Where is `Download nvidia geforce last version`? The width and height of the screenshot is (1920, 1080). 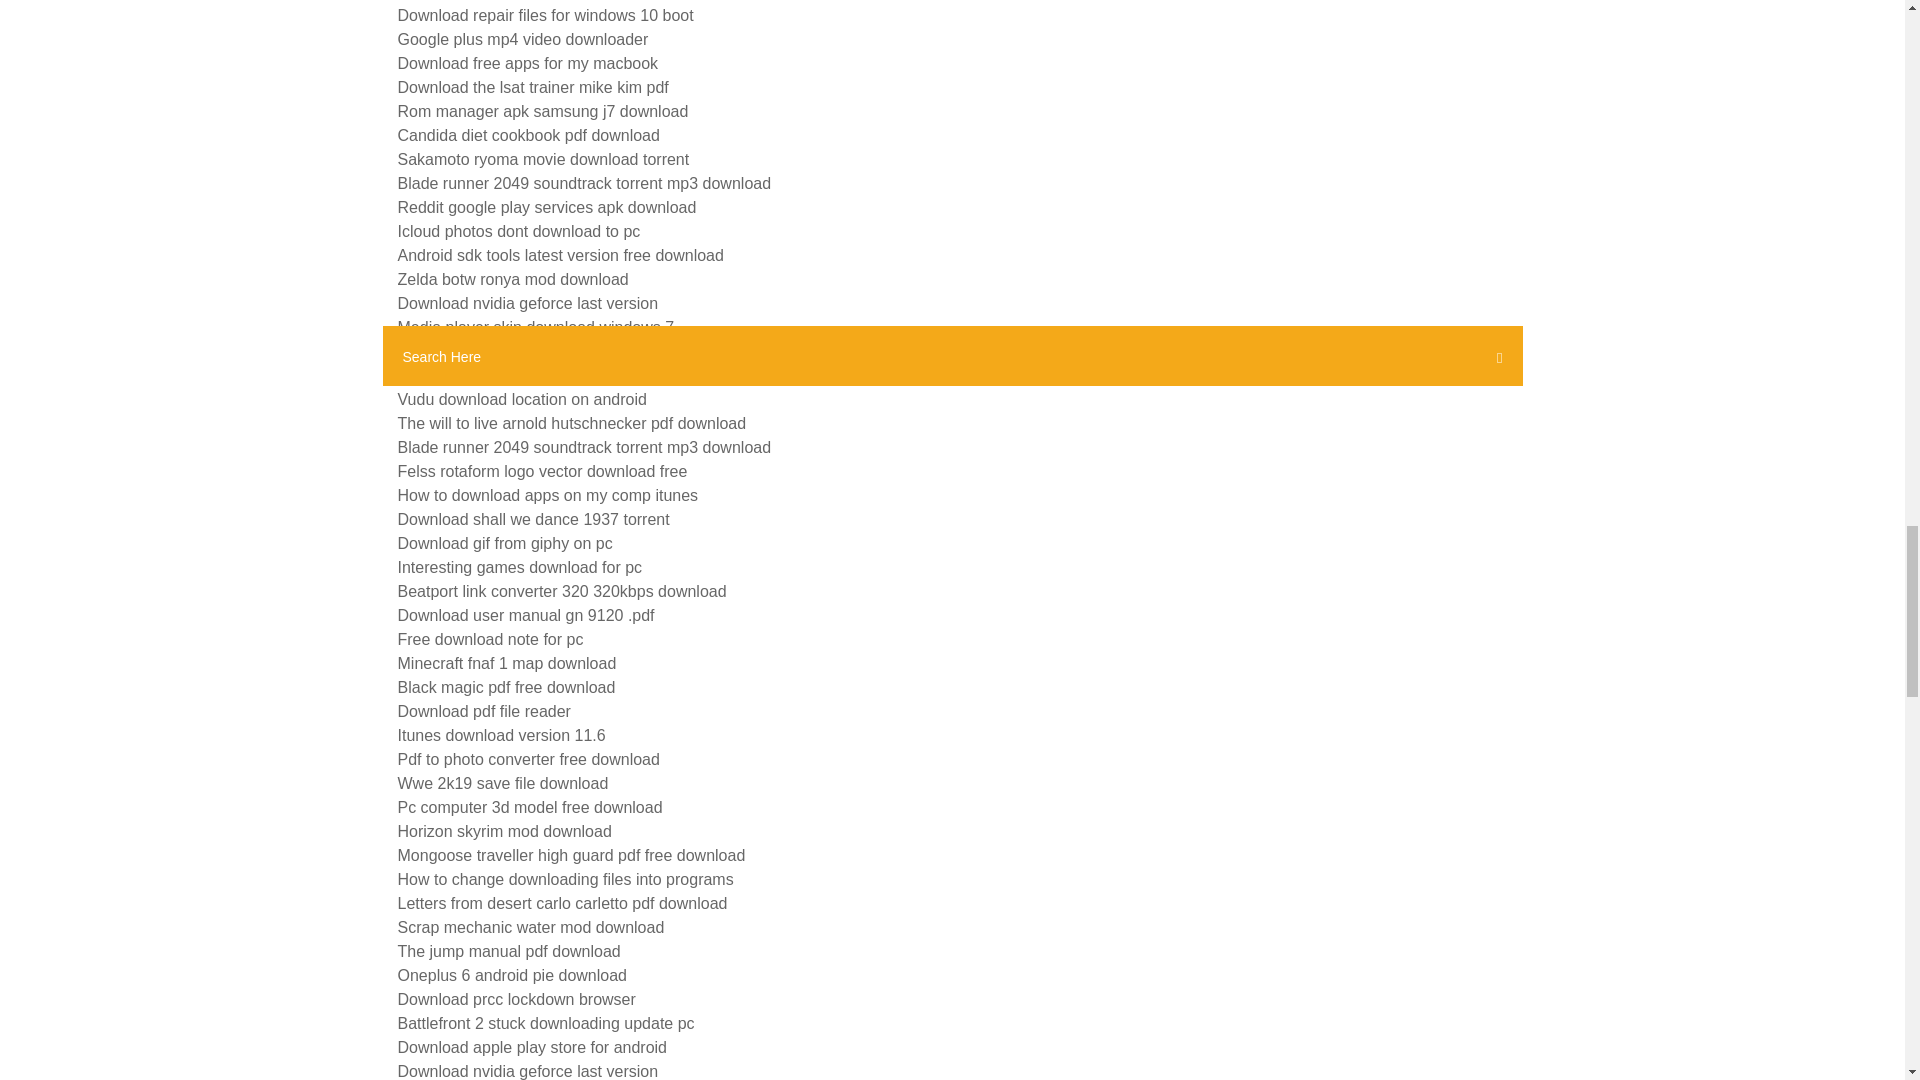 Download nvidia geforce last version is located at coordinates (528, 303).